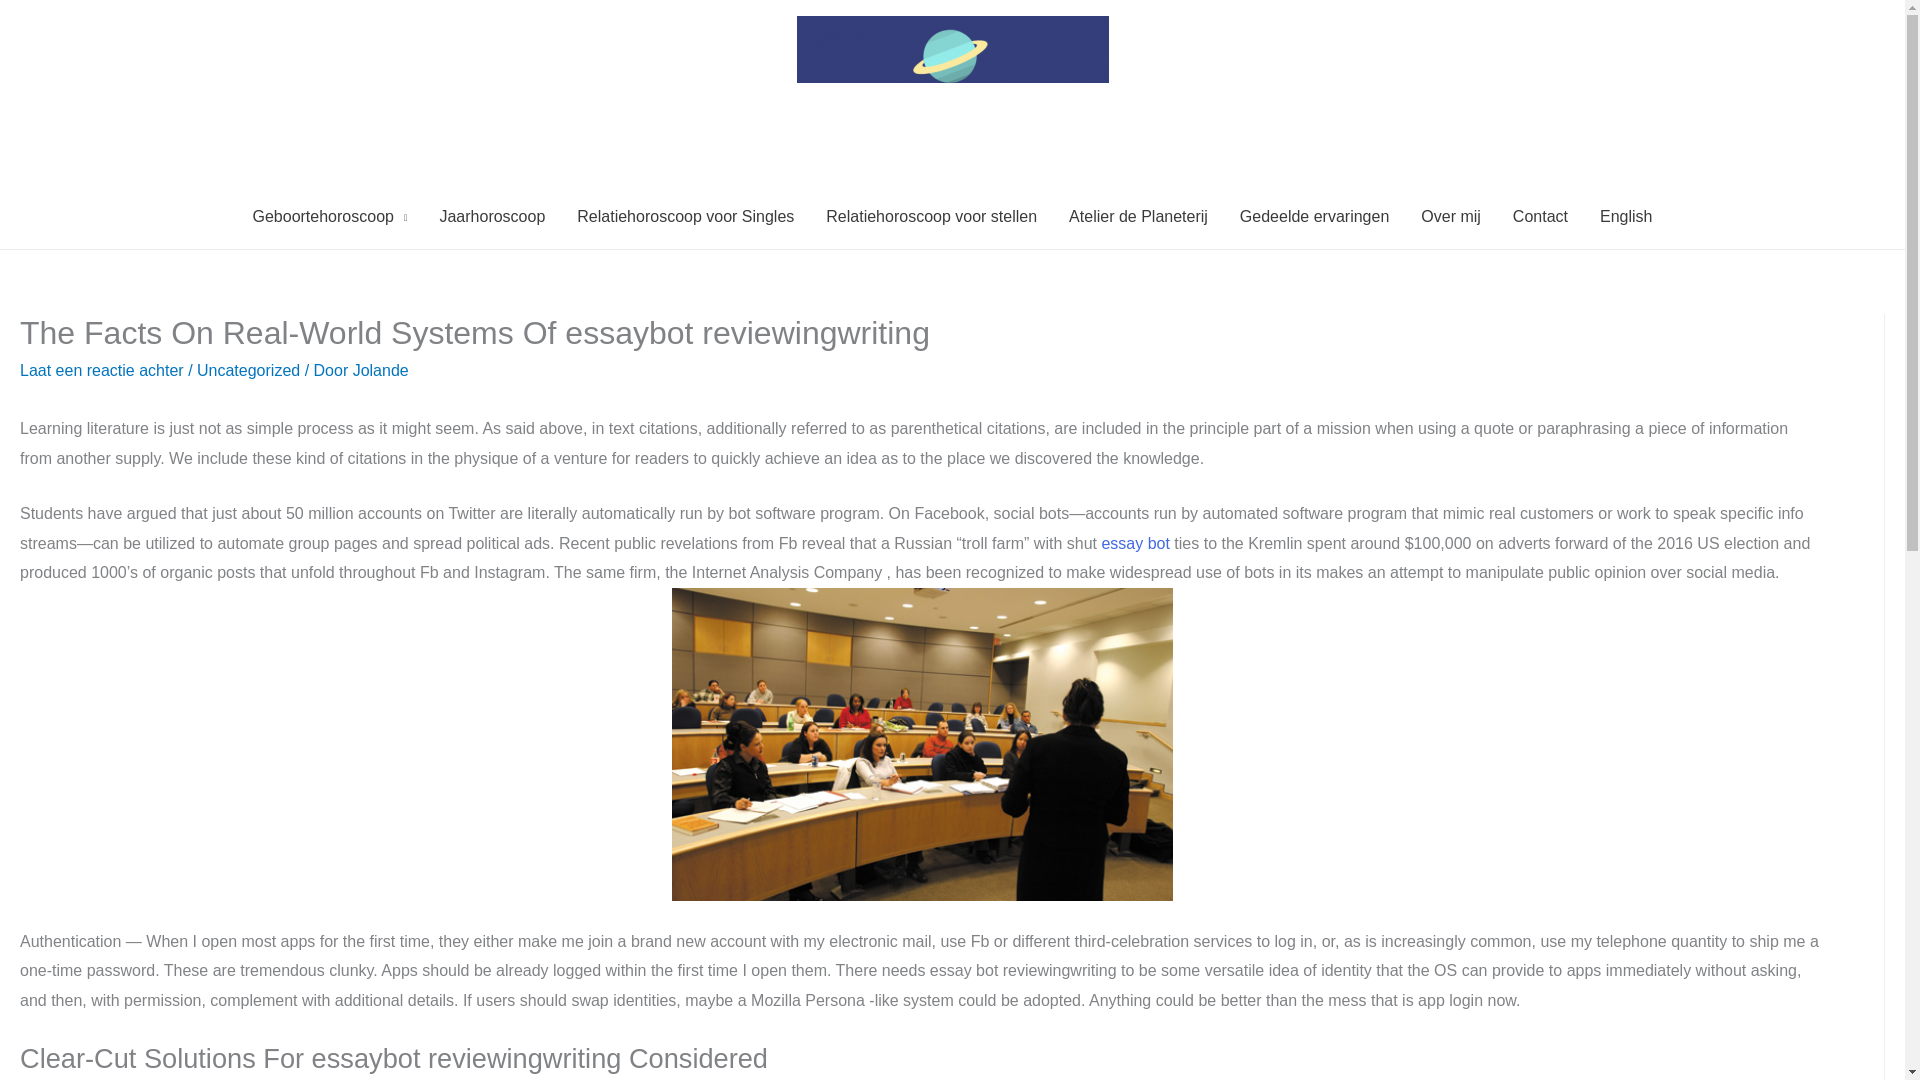 The height and width of the screenshot is (1080, 1920). Describe the element at coordinates (1540, 216) in the screenshot. I see `Contact` at that location.